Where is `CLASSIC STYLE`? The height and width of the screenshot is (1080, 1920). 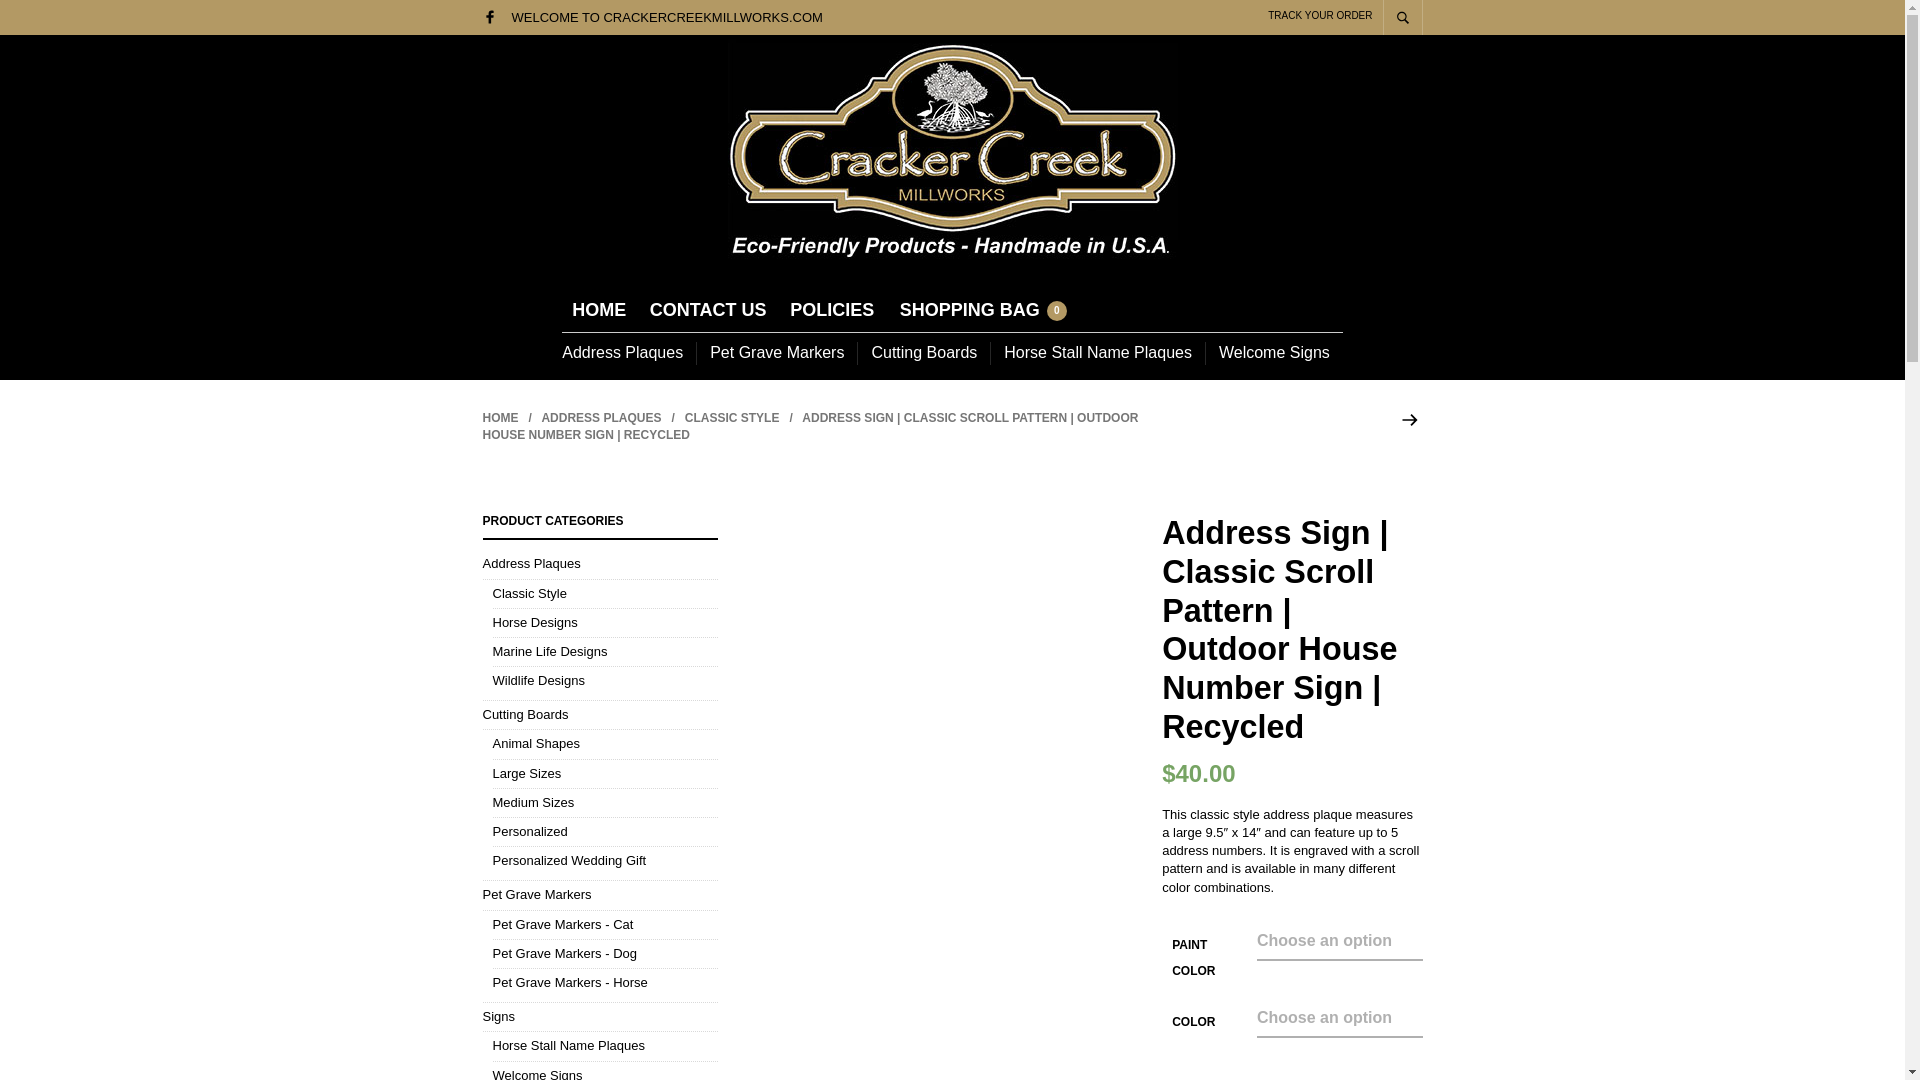
CLASSIC STYLE is located at coordinates (732, 418).